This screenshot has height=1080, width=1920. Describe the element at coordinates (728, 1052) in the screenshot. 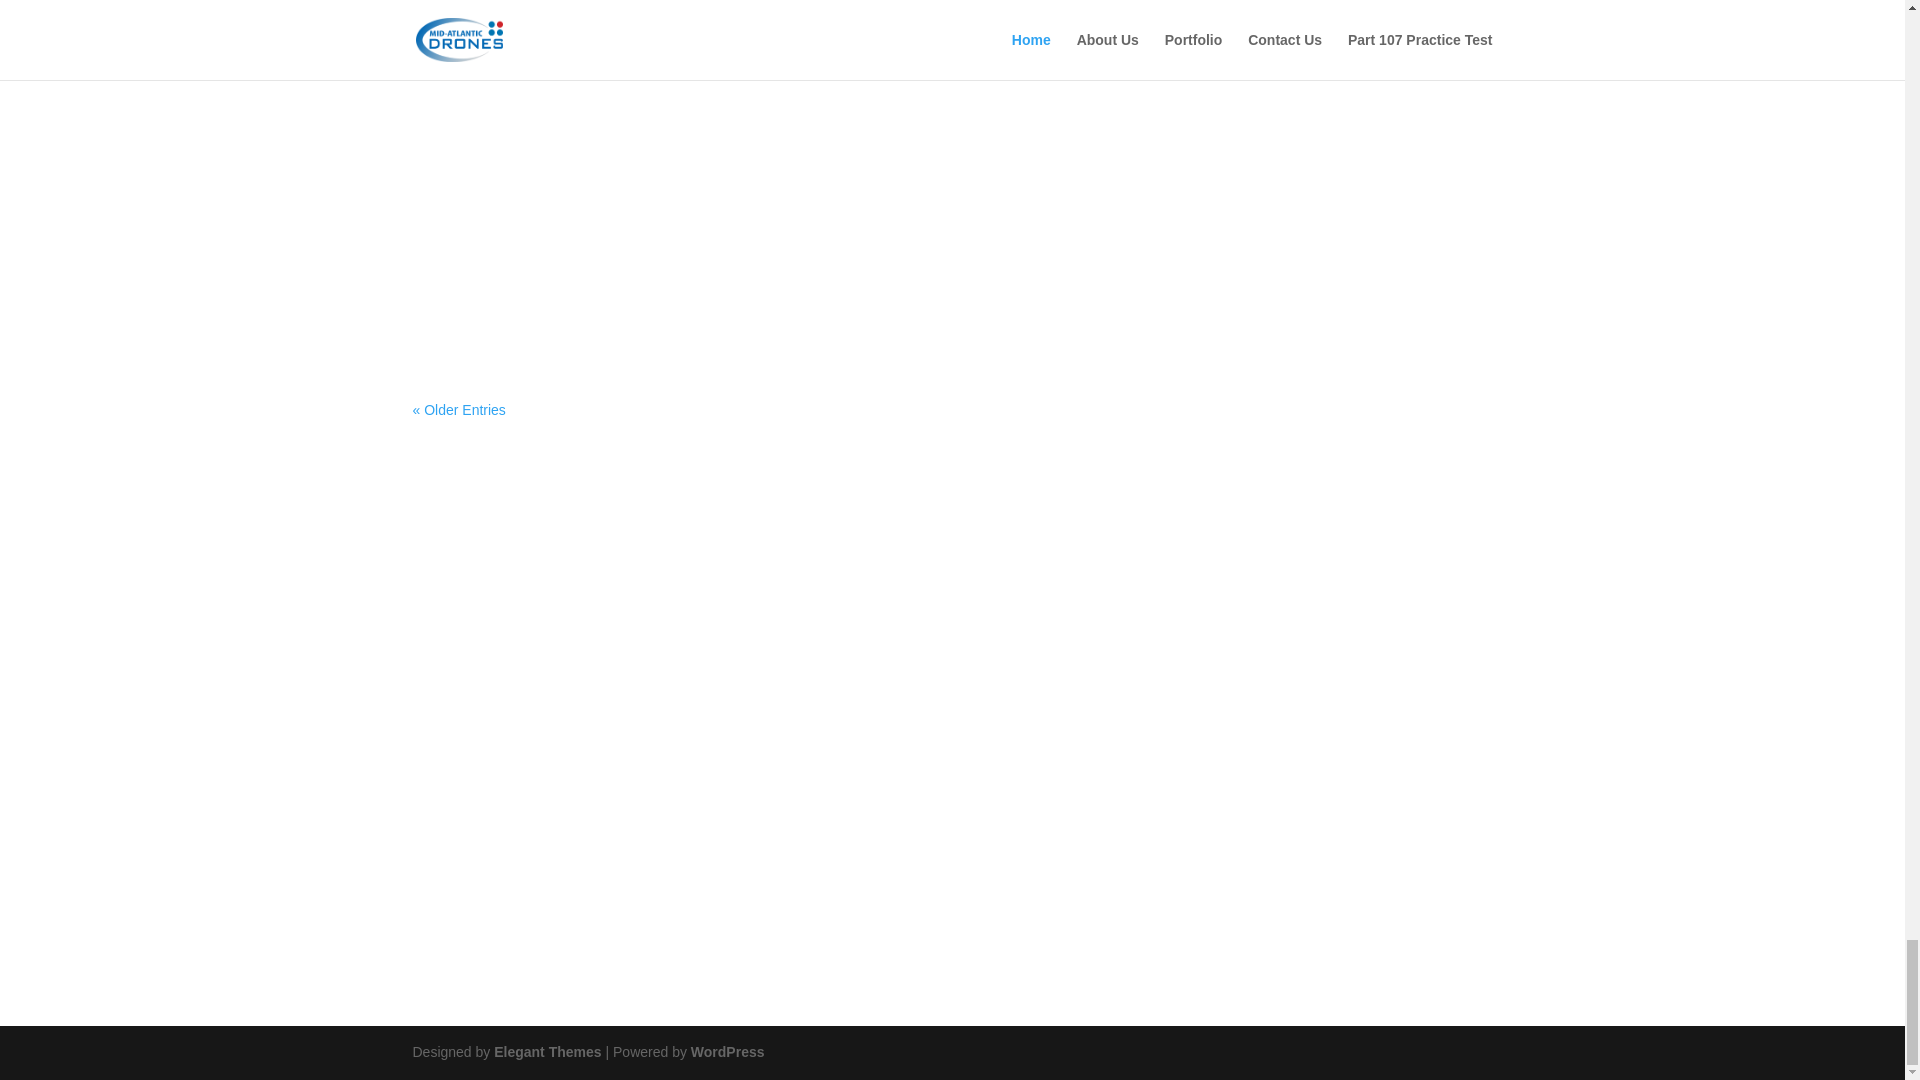

I see `WordPress` at that location.